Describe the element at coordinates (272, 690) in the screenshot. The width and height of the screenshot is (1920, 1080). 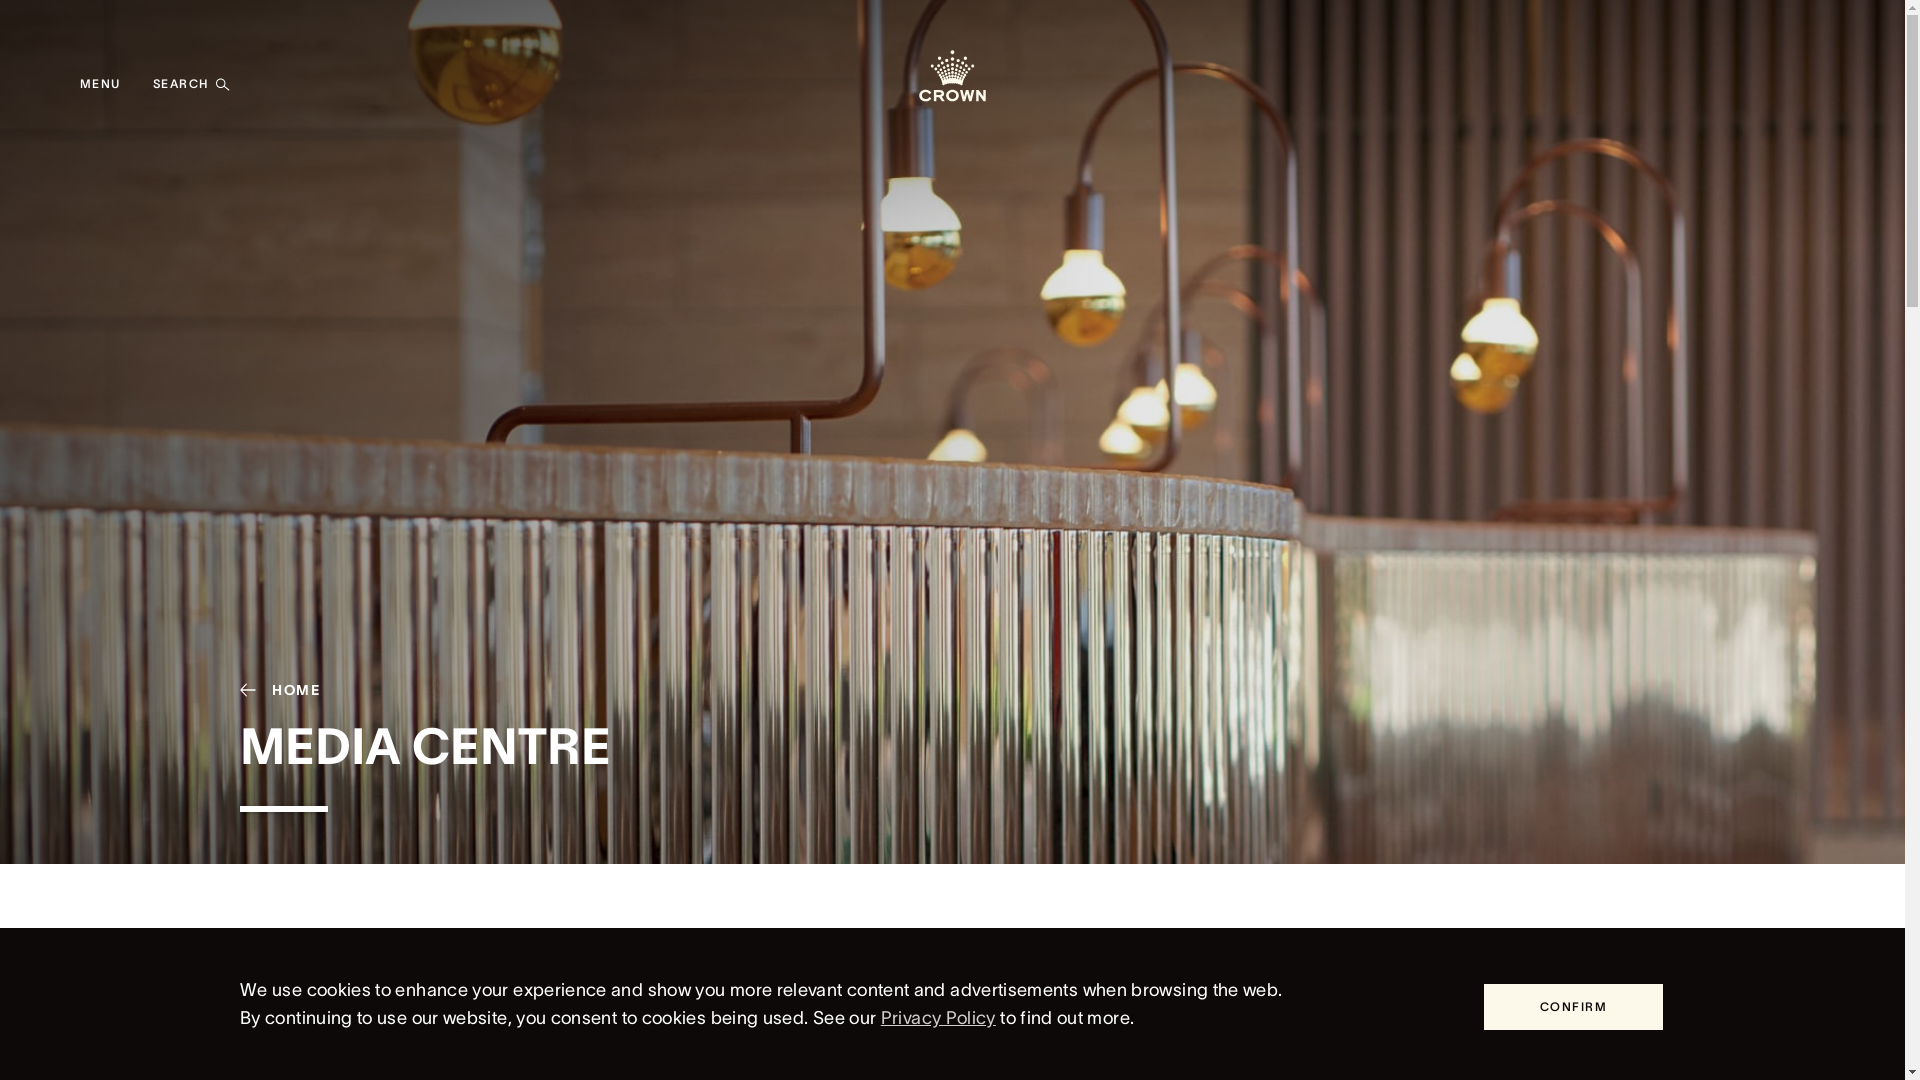
I see `HOME` at that location.